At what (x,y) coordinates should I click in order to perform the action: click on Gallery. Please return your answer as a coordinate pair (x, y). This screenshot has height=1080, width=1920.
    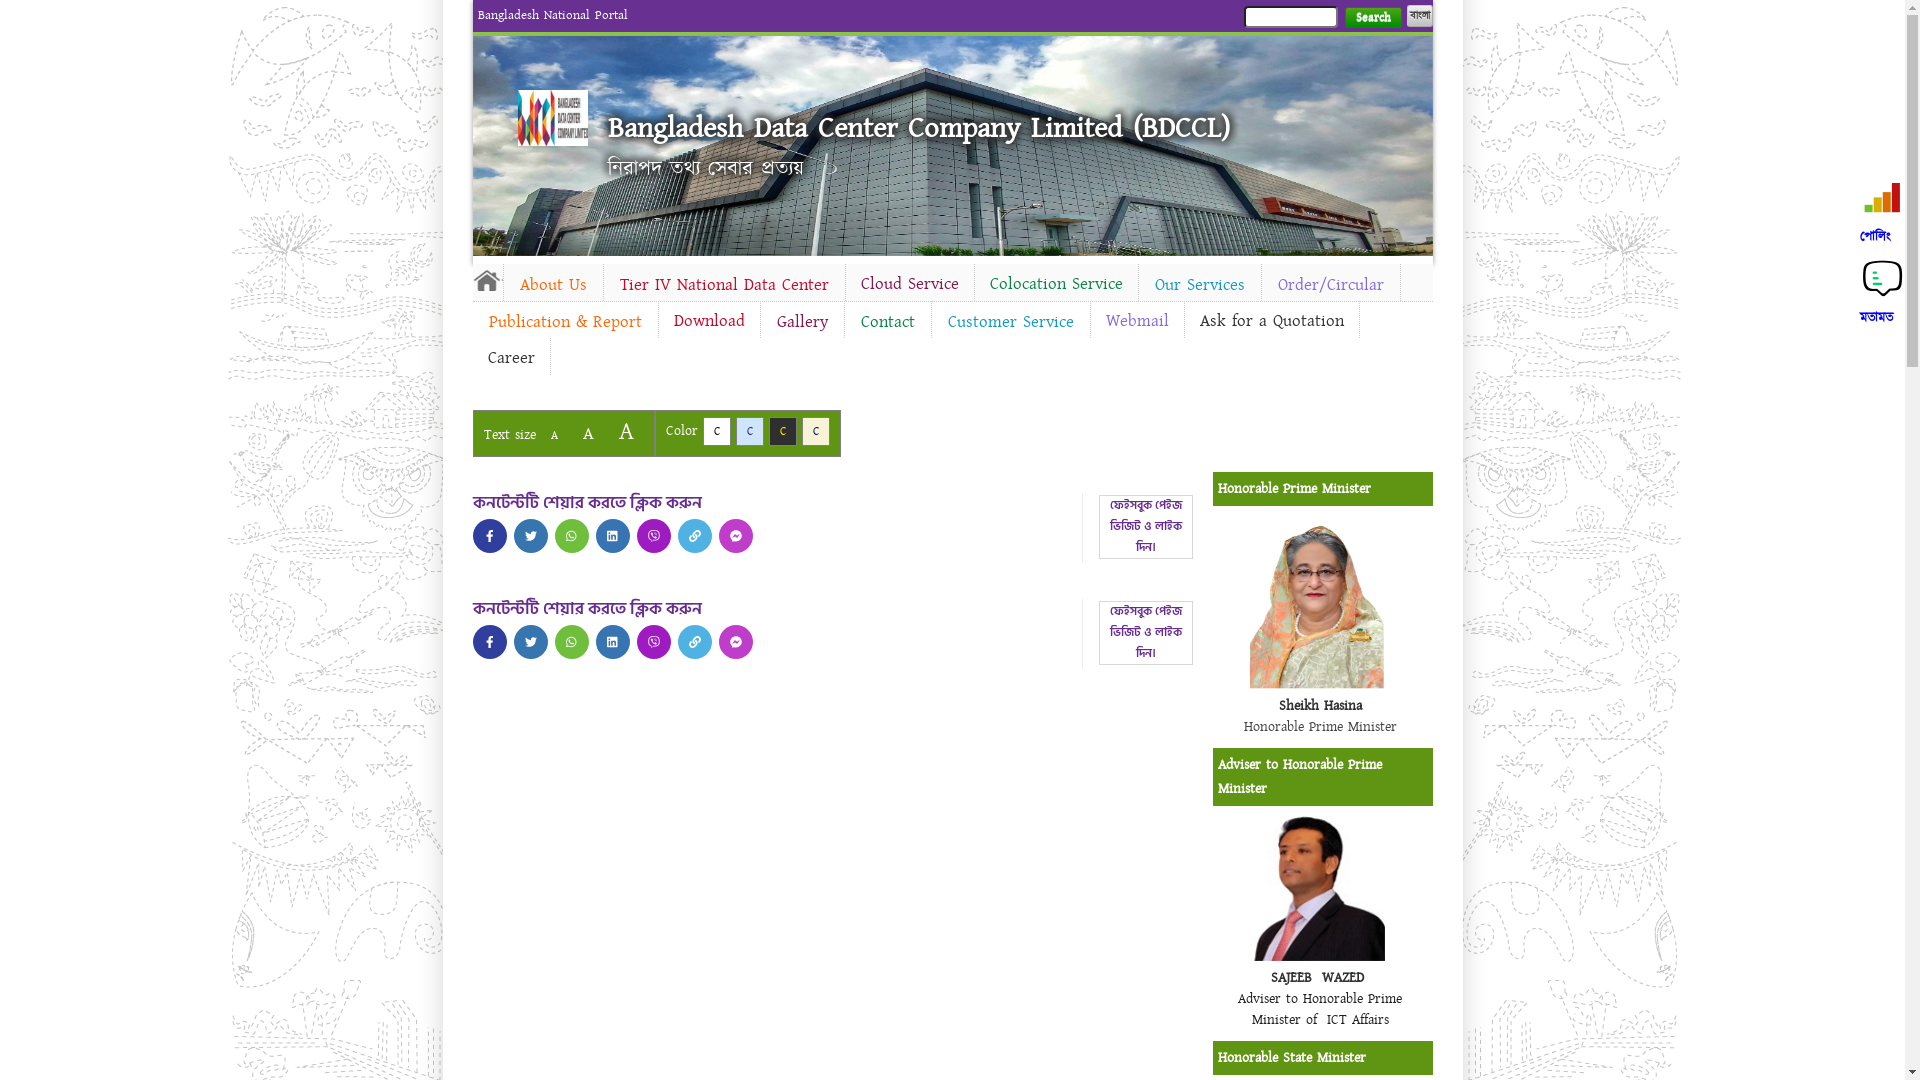
    Looking at the image, I should click on (802, 322).